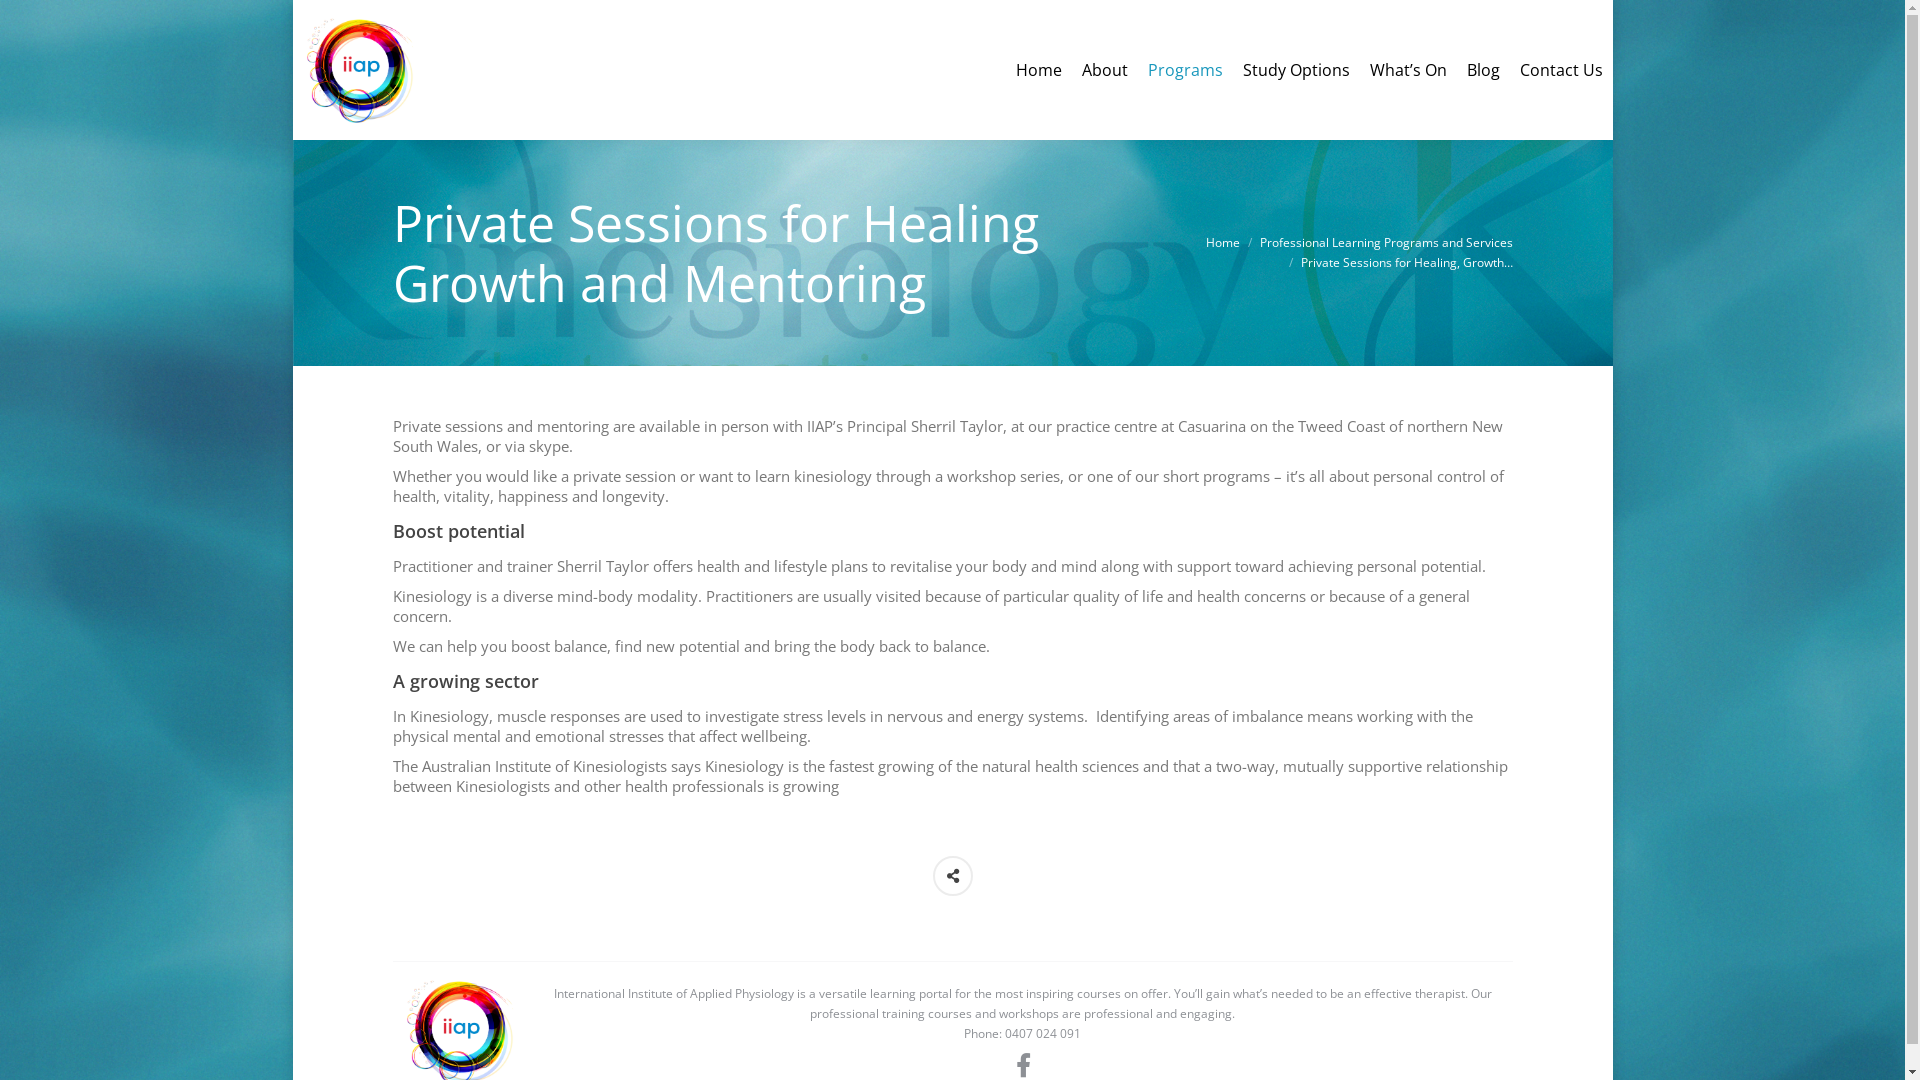 This screenshot has height=1080, width=1920. Describe the element at coordinates (1482, 70) in the screenshot. I see `Blog` at that location.